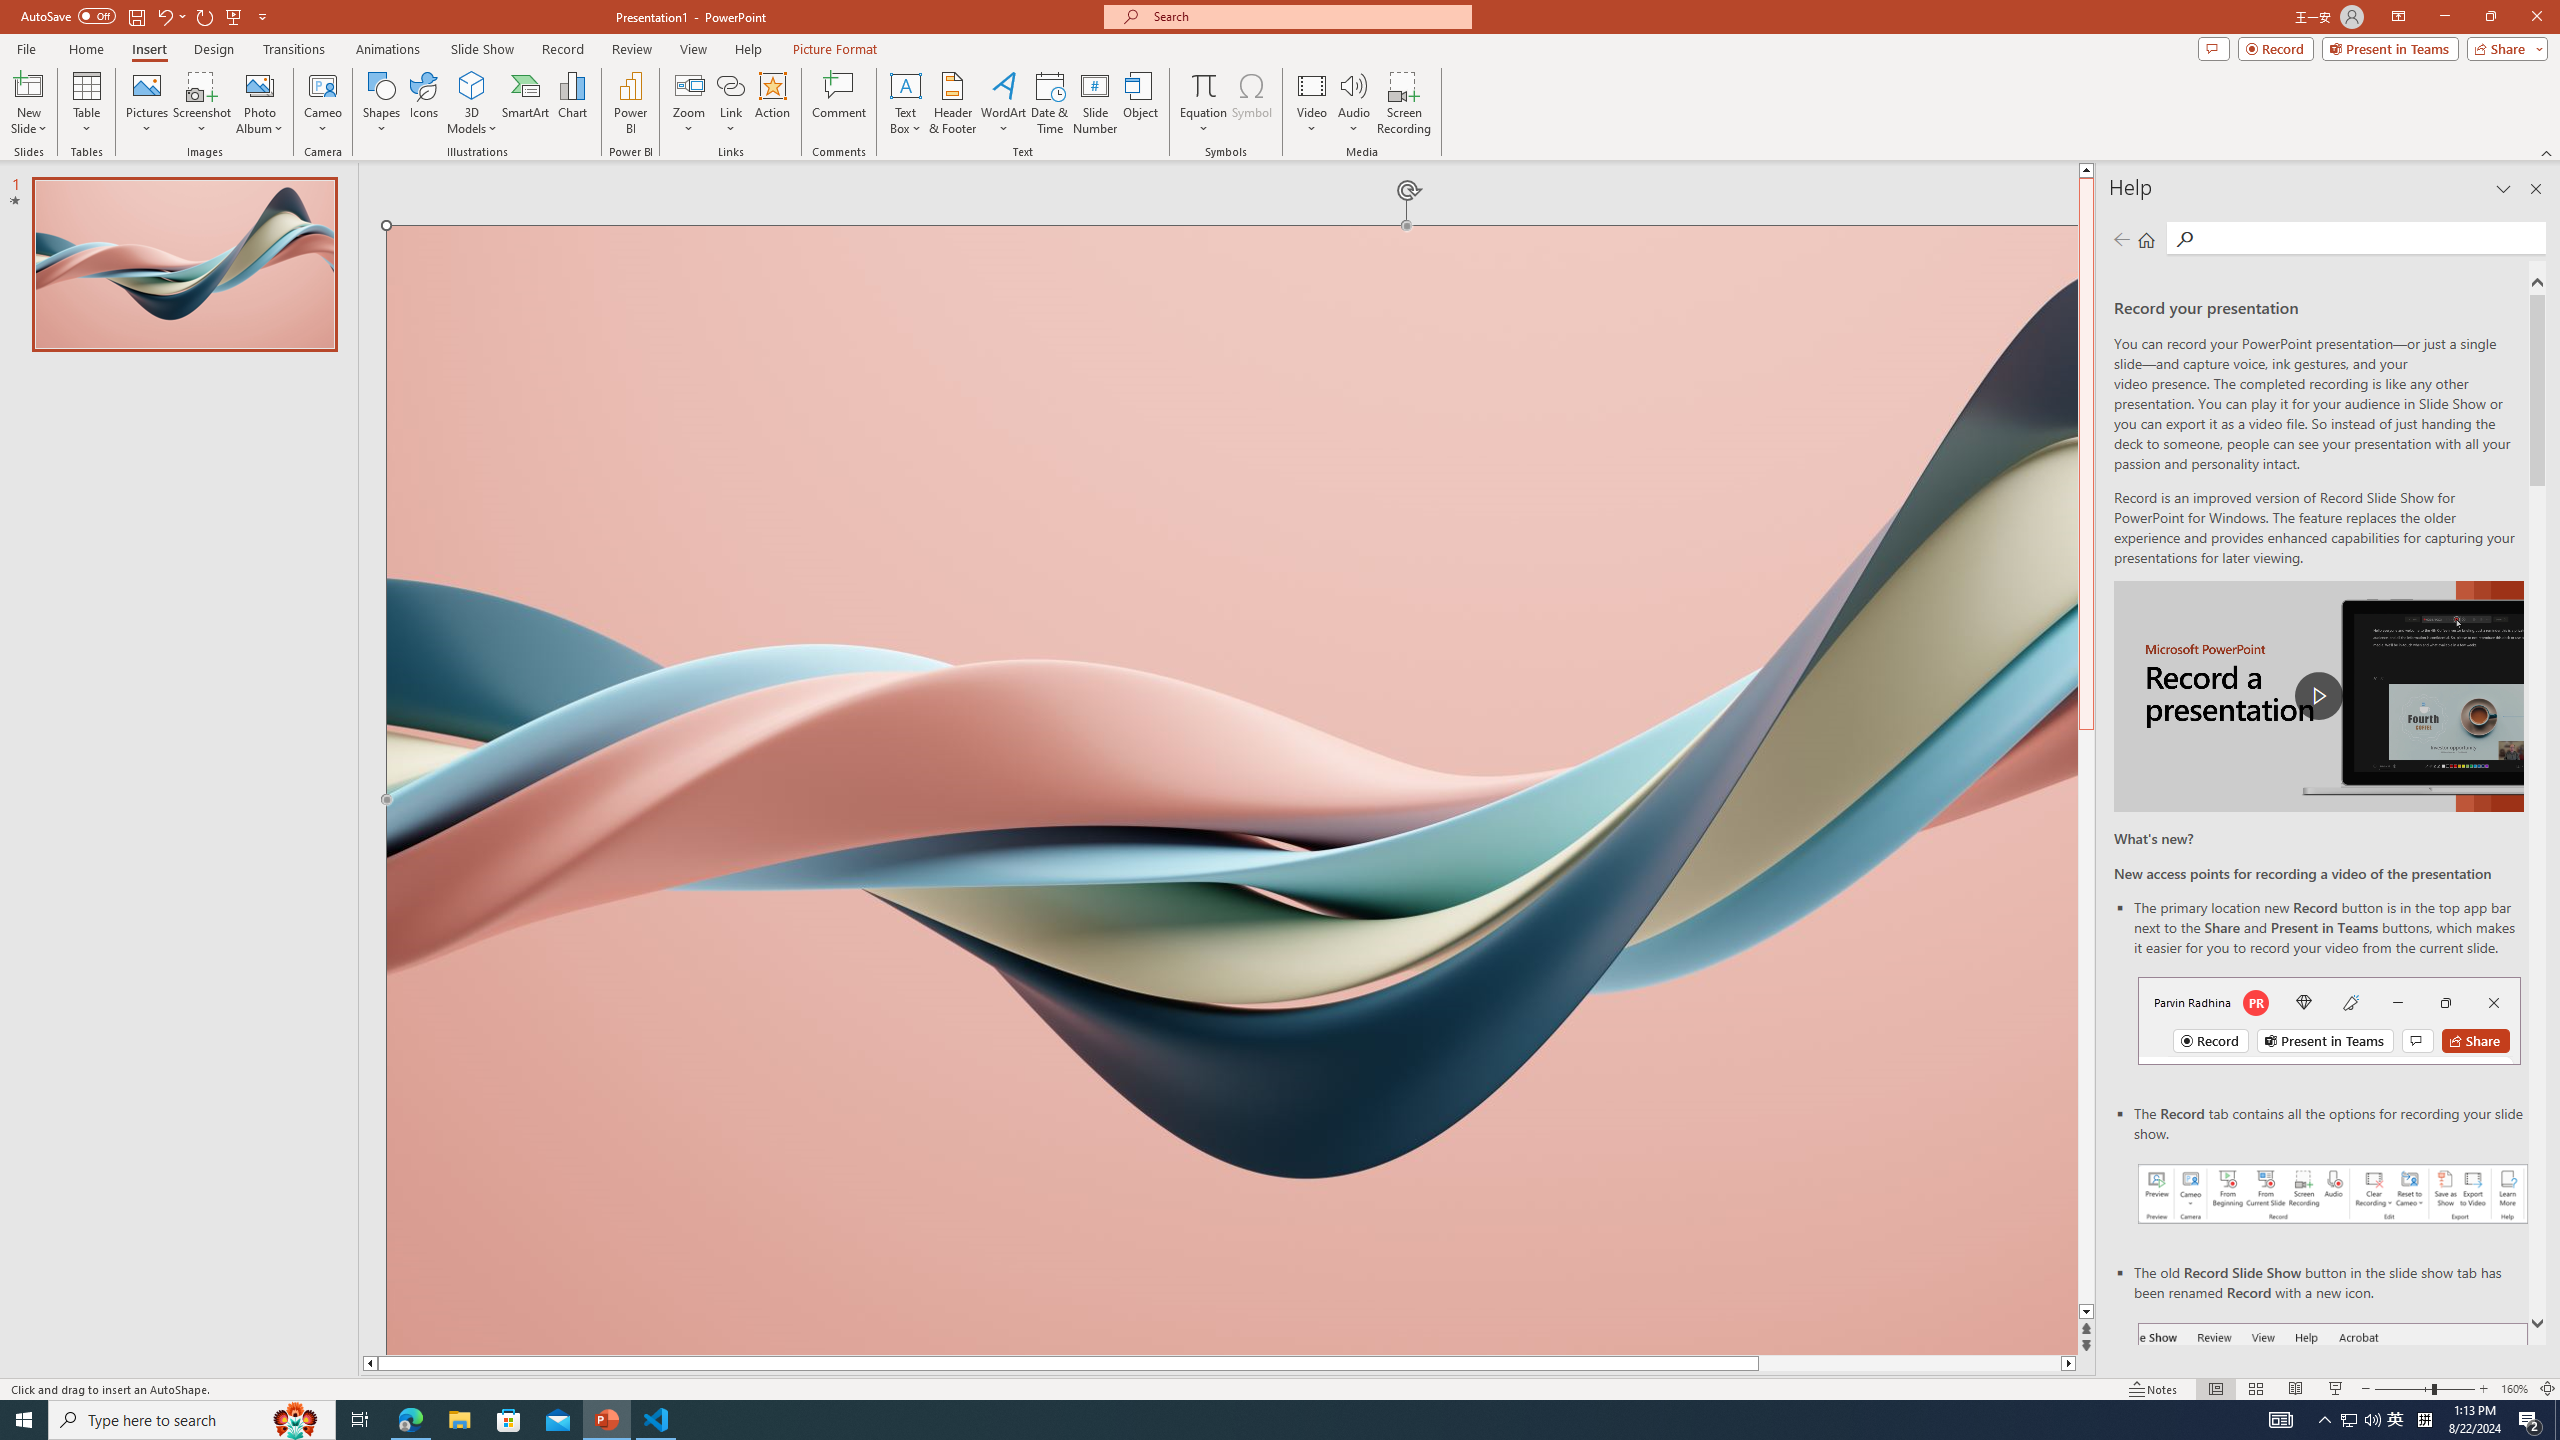  What do you see at coordinates (836, 49) in the screenshot?
I see `Picture Format` at bounding box center [836, 49].